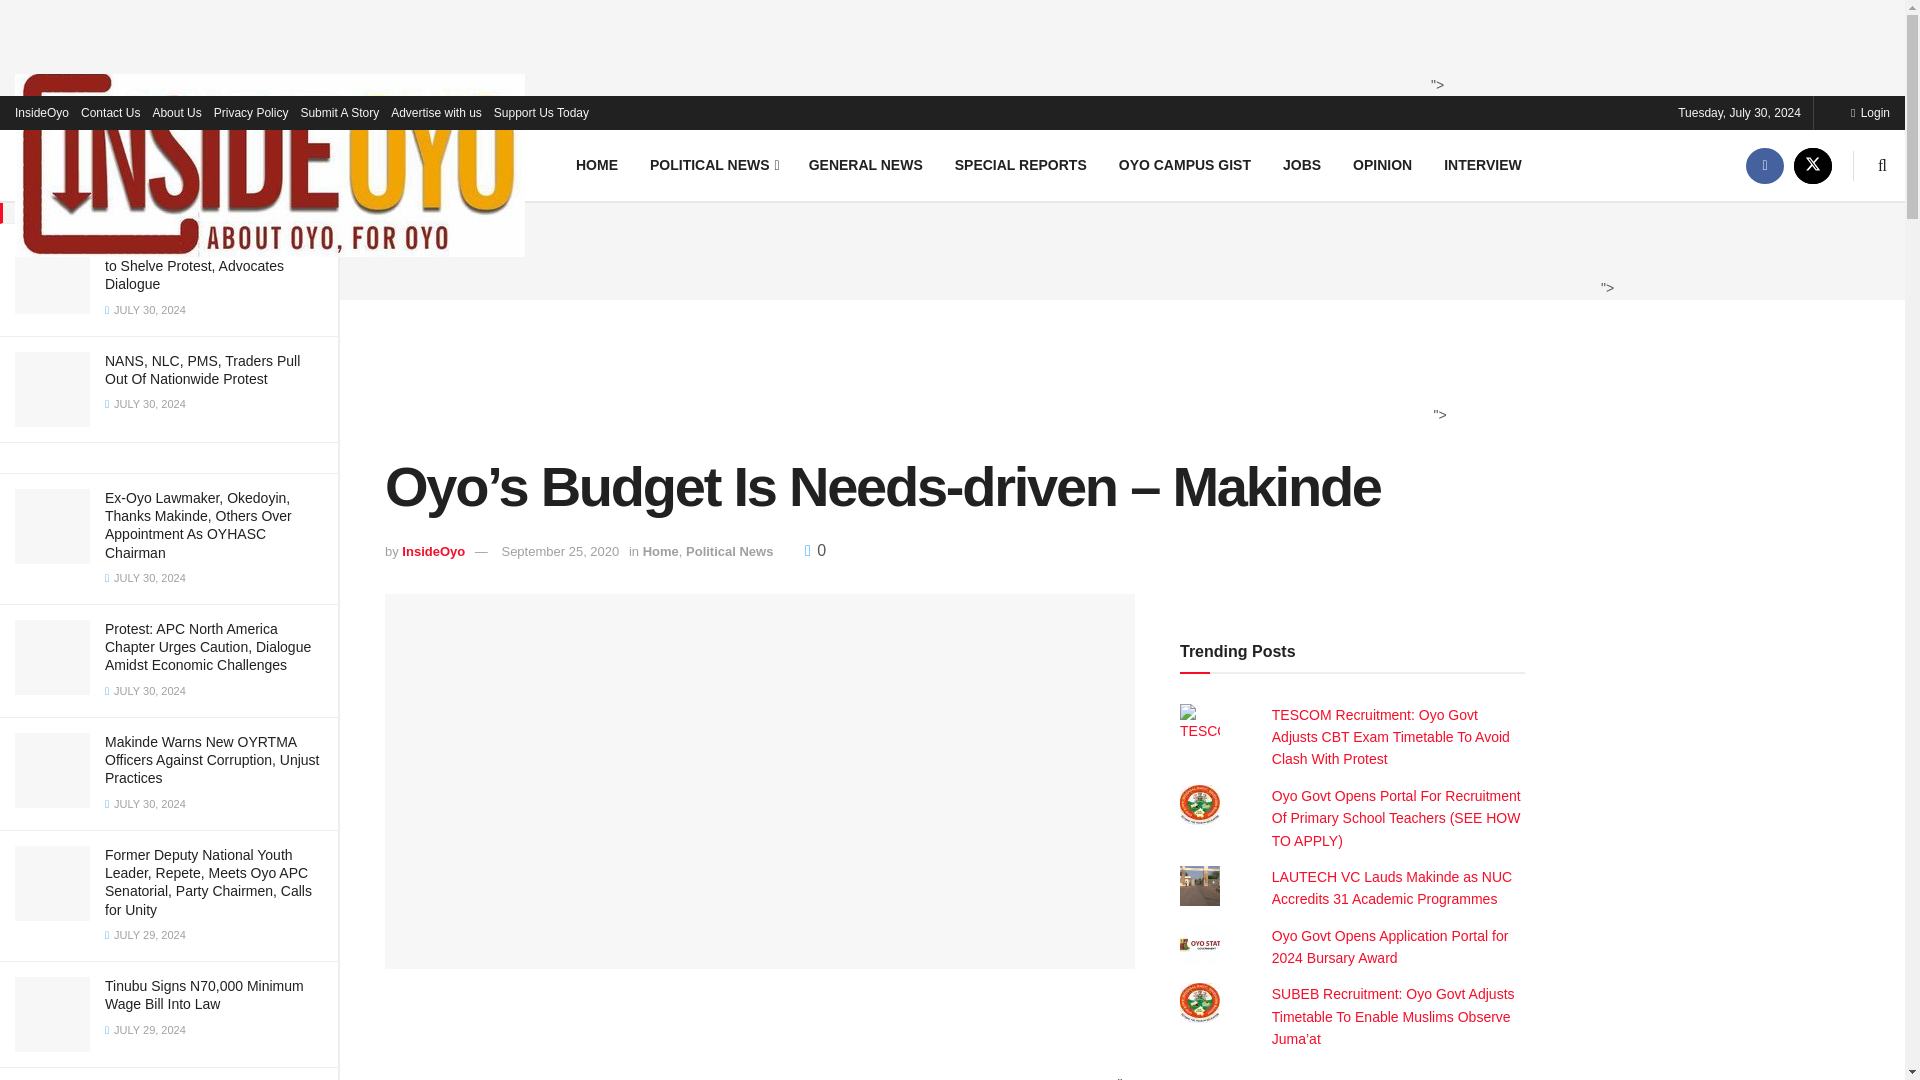 This screenshot has height=1080, width=1920. Describe the element at coordinates (176, 112) in the screenshot. I see `About Us` at that location.